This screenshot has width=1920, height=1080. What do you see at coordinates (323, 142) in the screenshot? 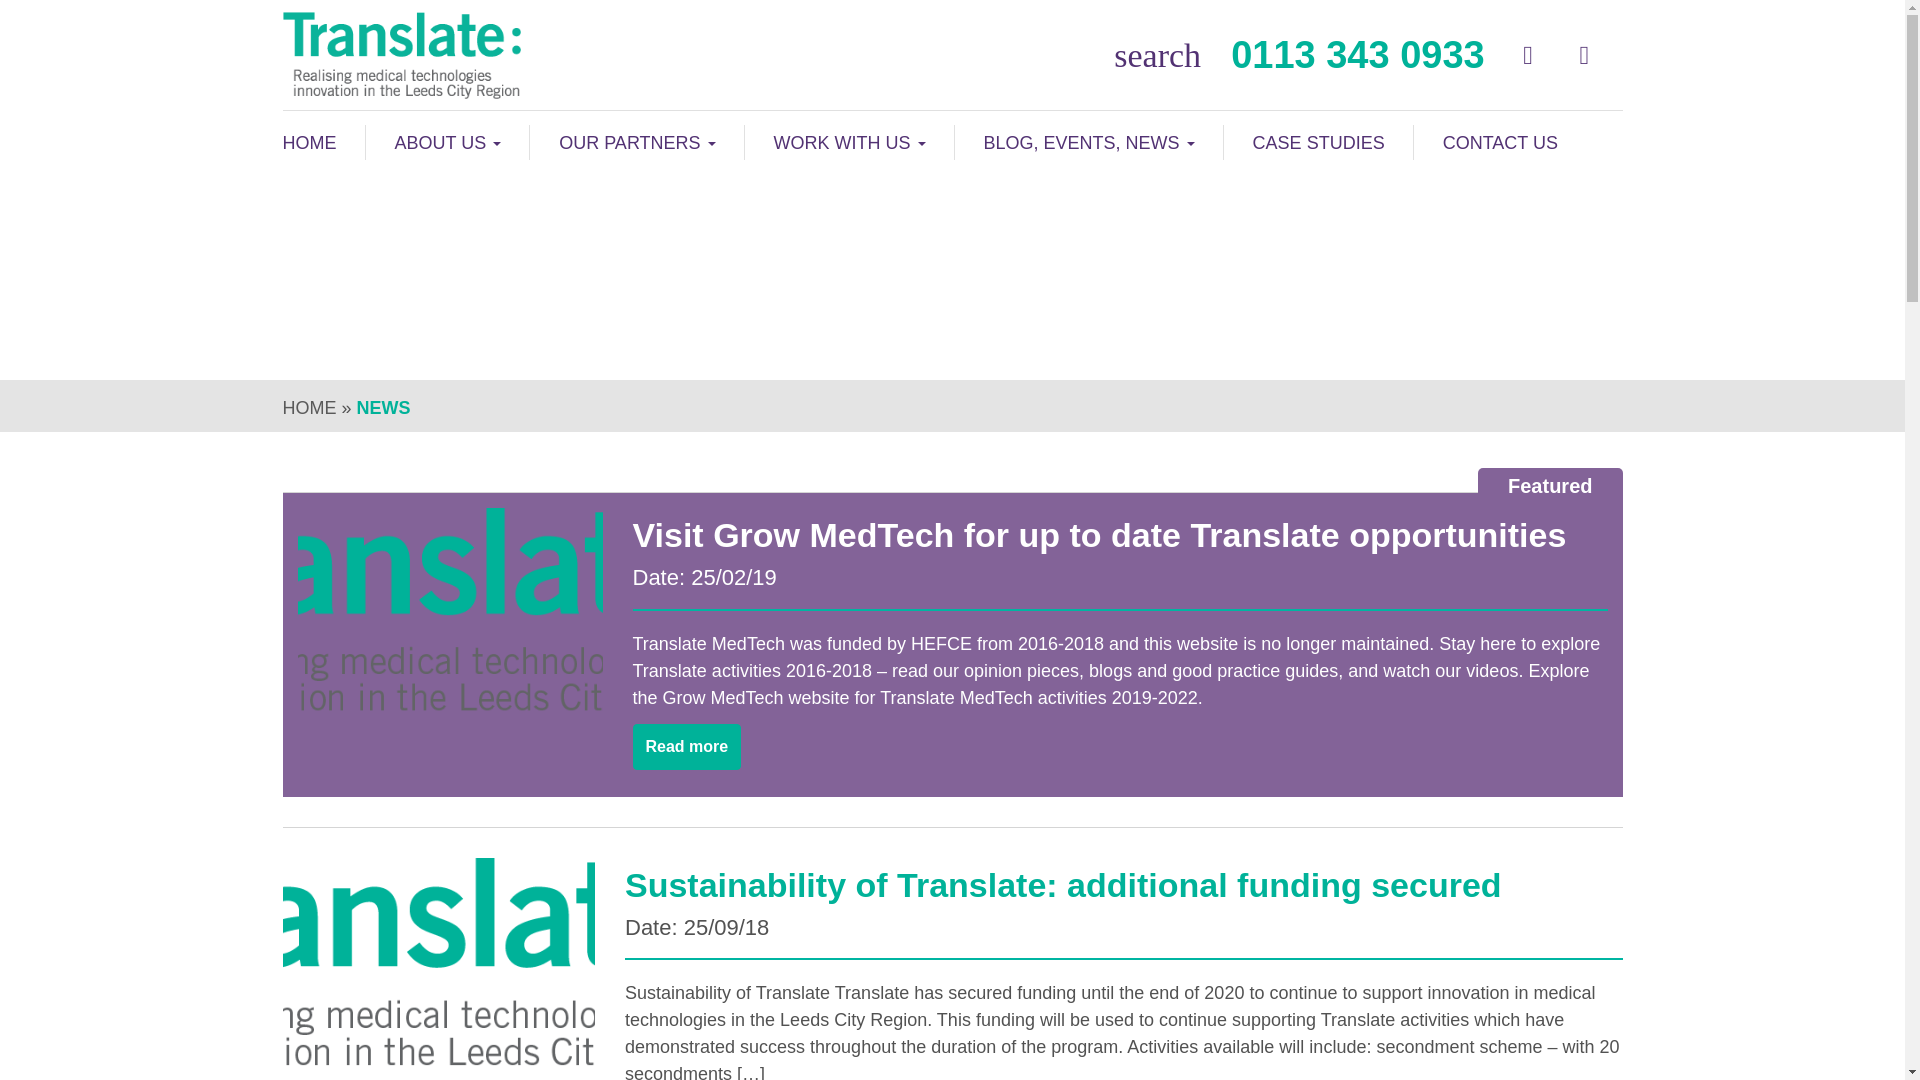
I see `HOME` at bounding box center [323, 142].